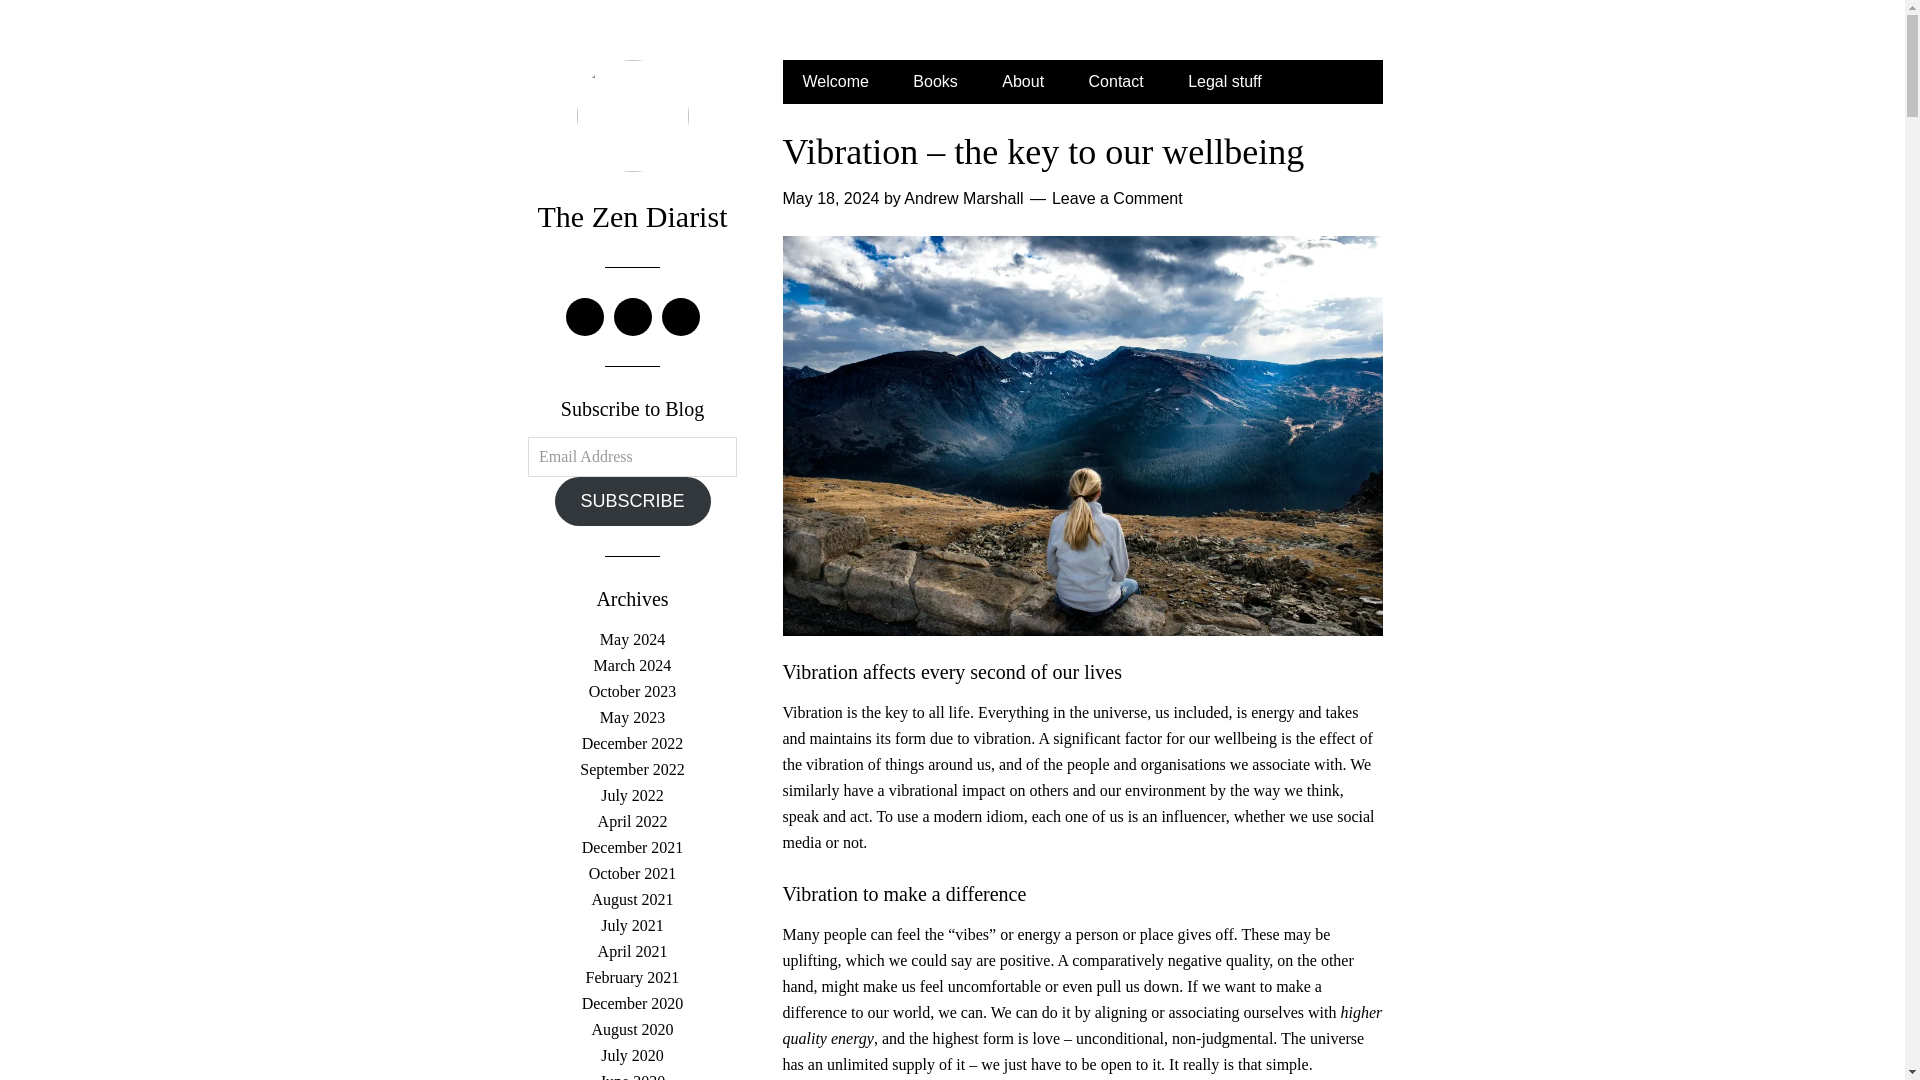  What do you see at coordinates (632, 501) in the screenshot?
I see `SUBSCRIBE` at bounding box center [632, 501].